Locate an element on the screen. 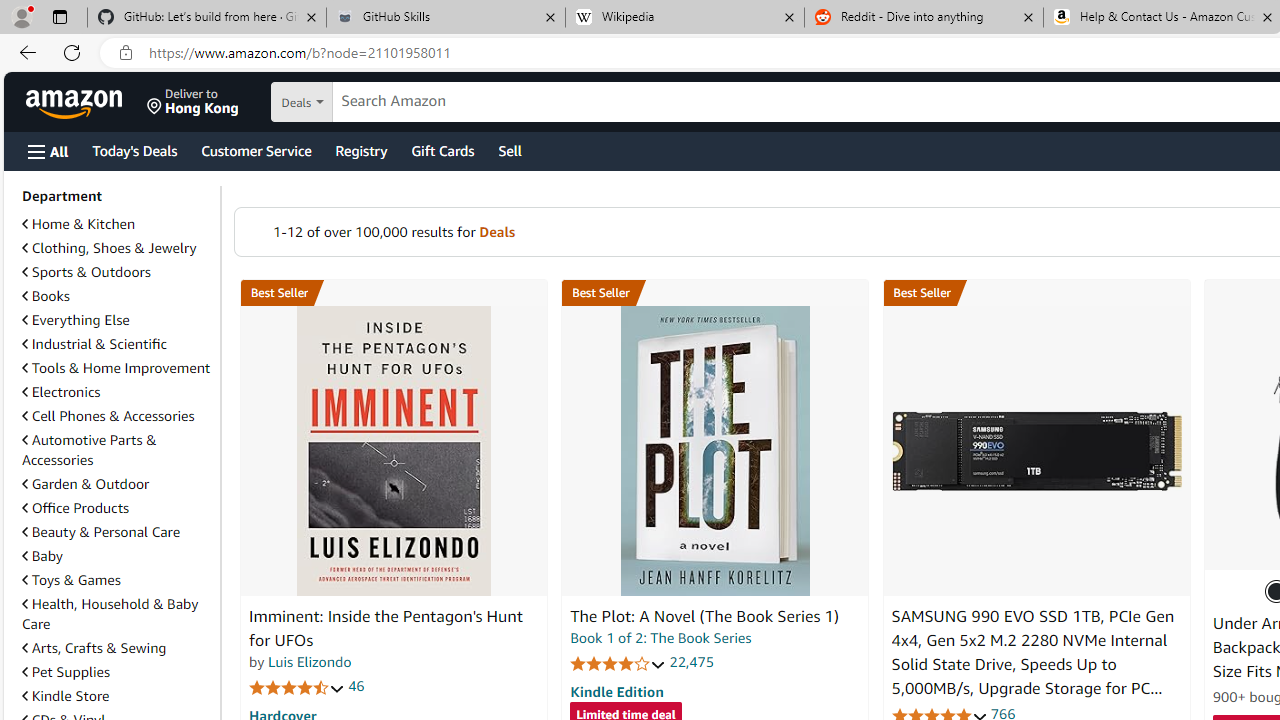  Books is located at coordinates (46, 296).